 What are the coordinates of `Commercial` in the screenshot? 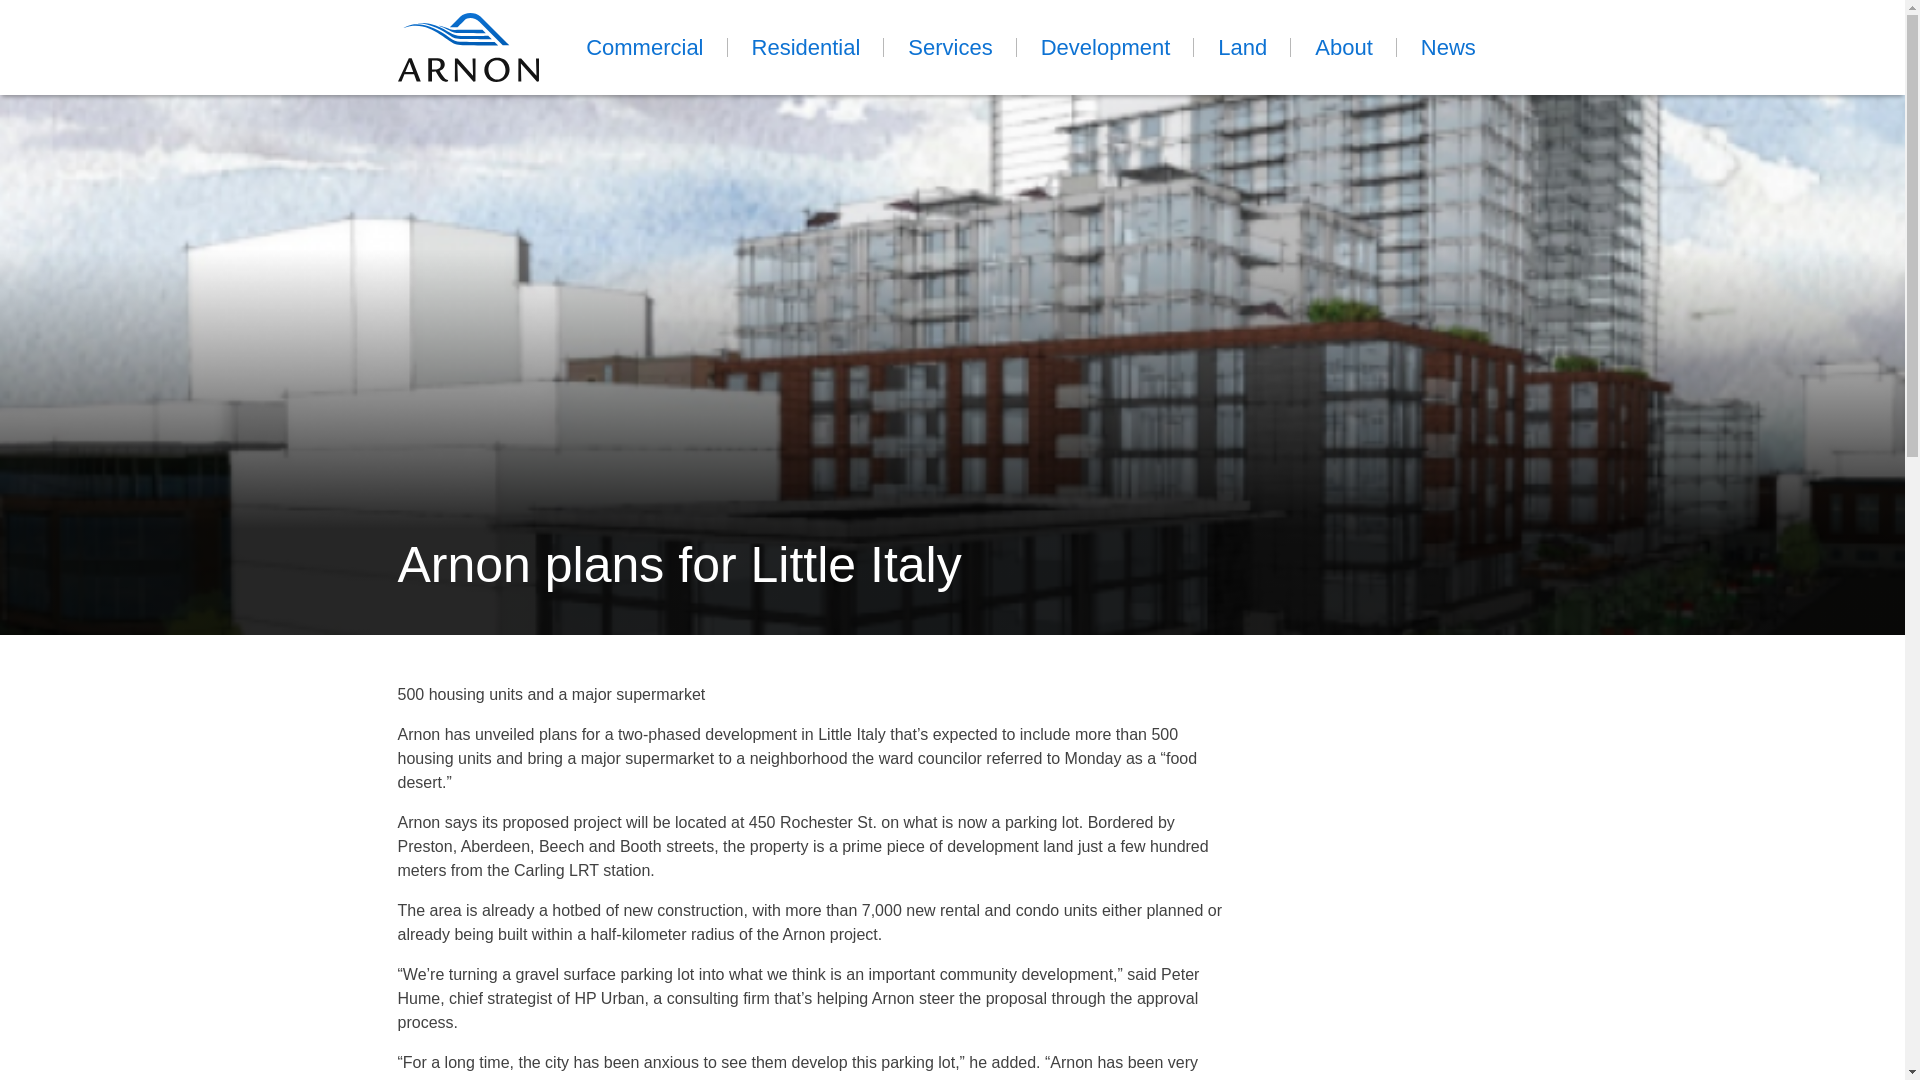 It's located at (644, 48).